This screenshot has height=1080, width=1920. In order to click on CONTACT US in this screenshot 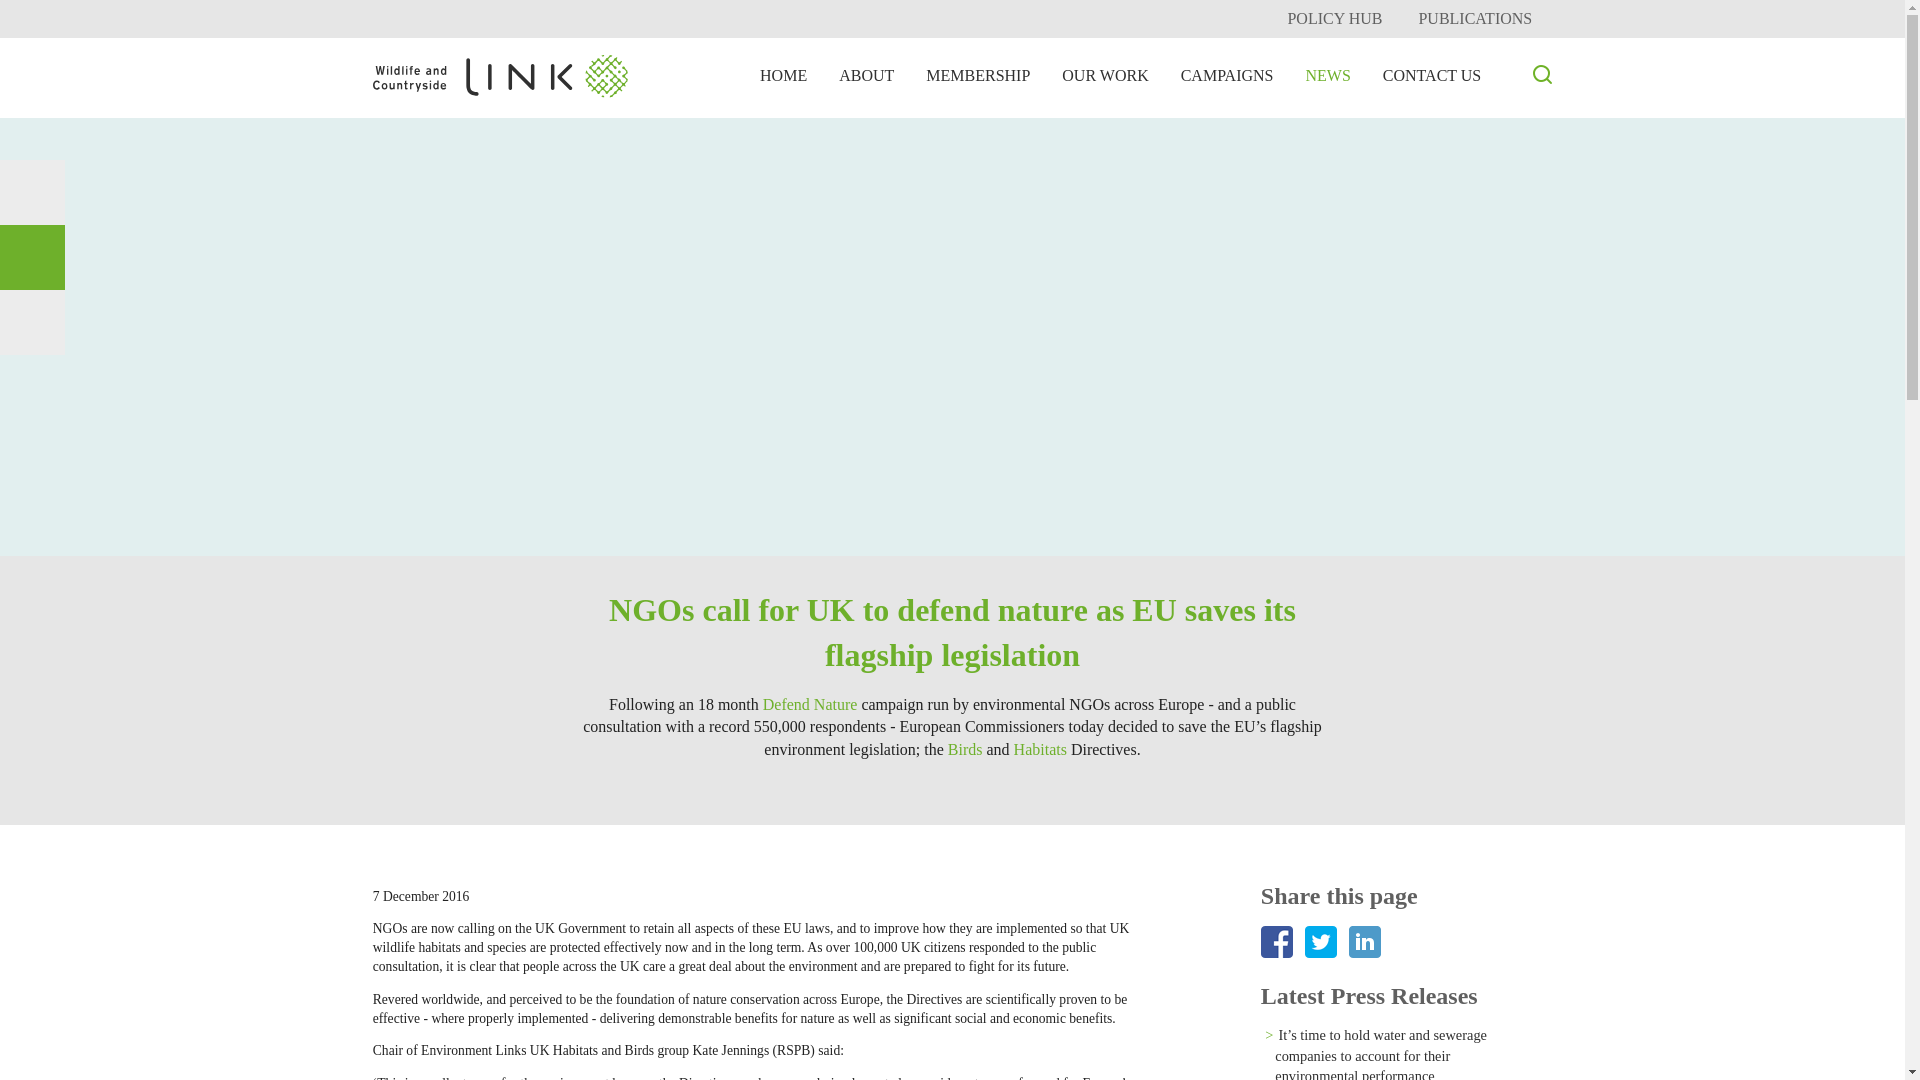, I will do `click(1432, 76)`.